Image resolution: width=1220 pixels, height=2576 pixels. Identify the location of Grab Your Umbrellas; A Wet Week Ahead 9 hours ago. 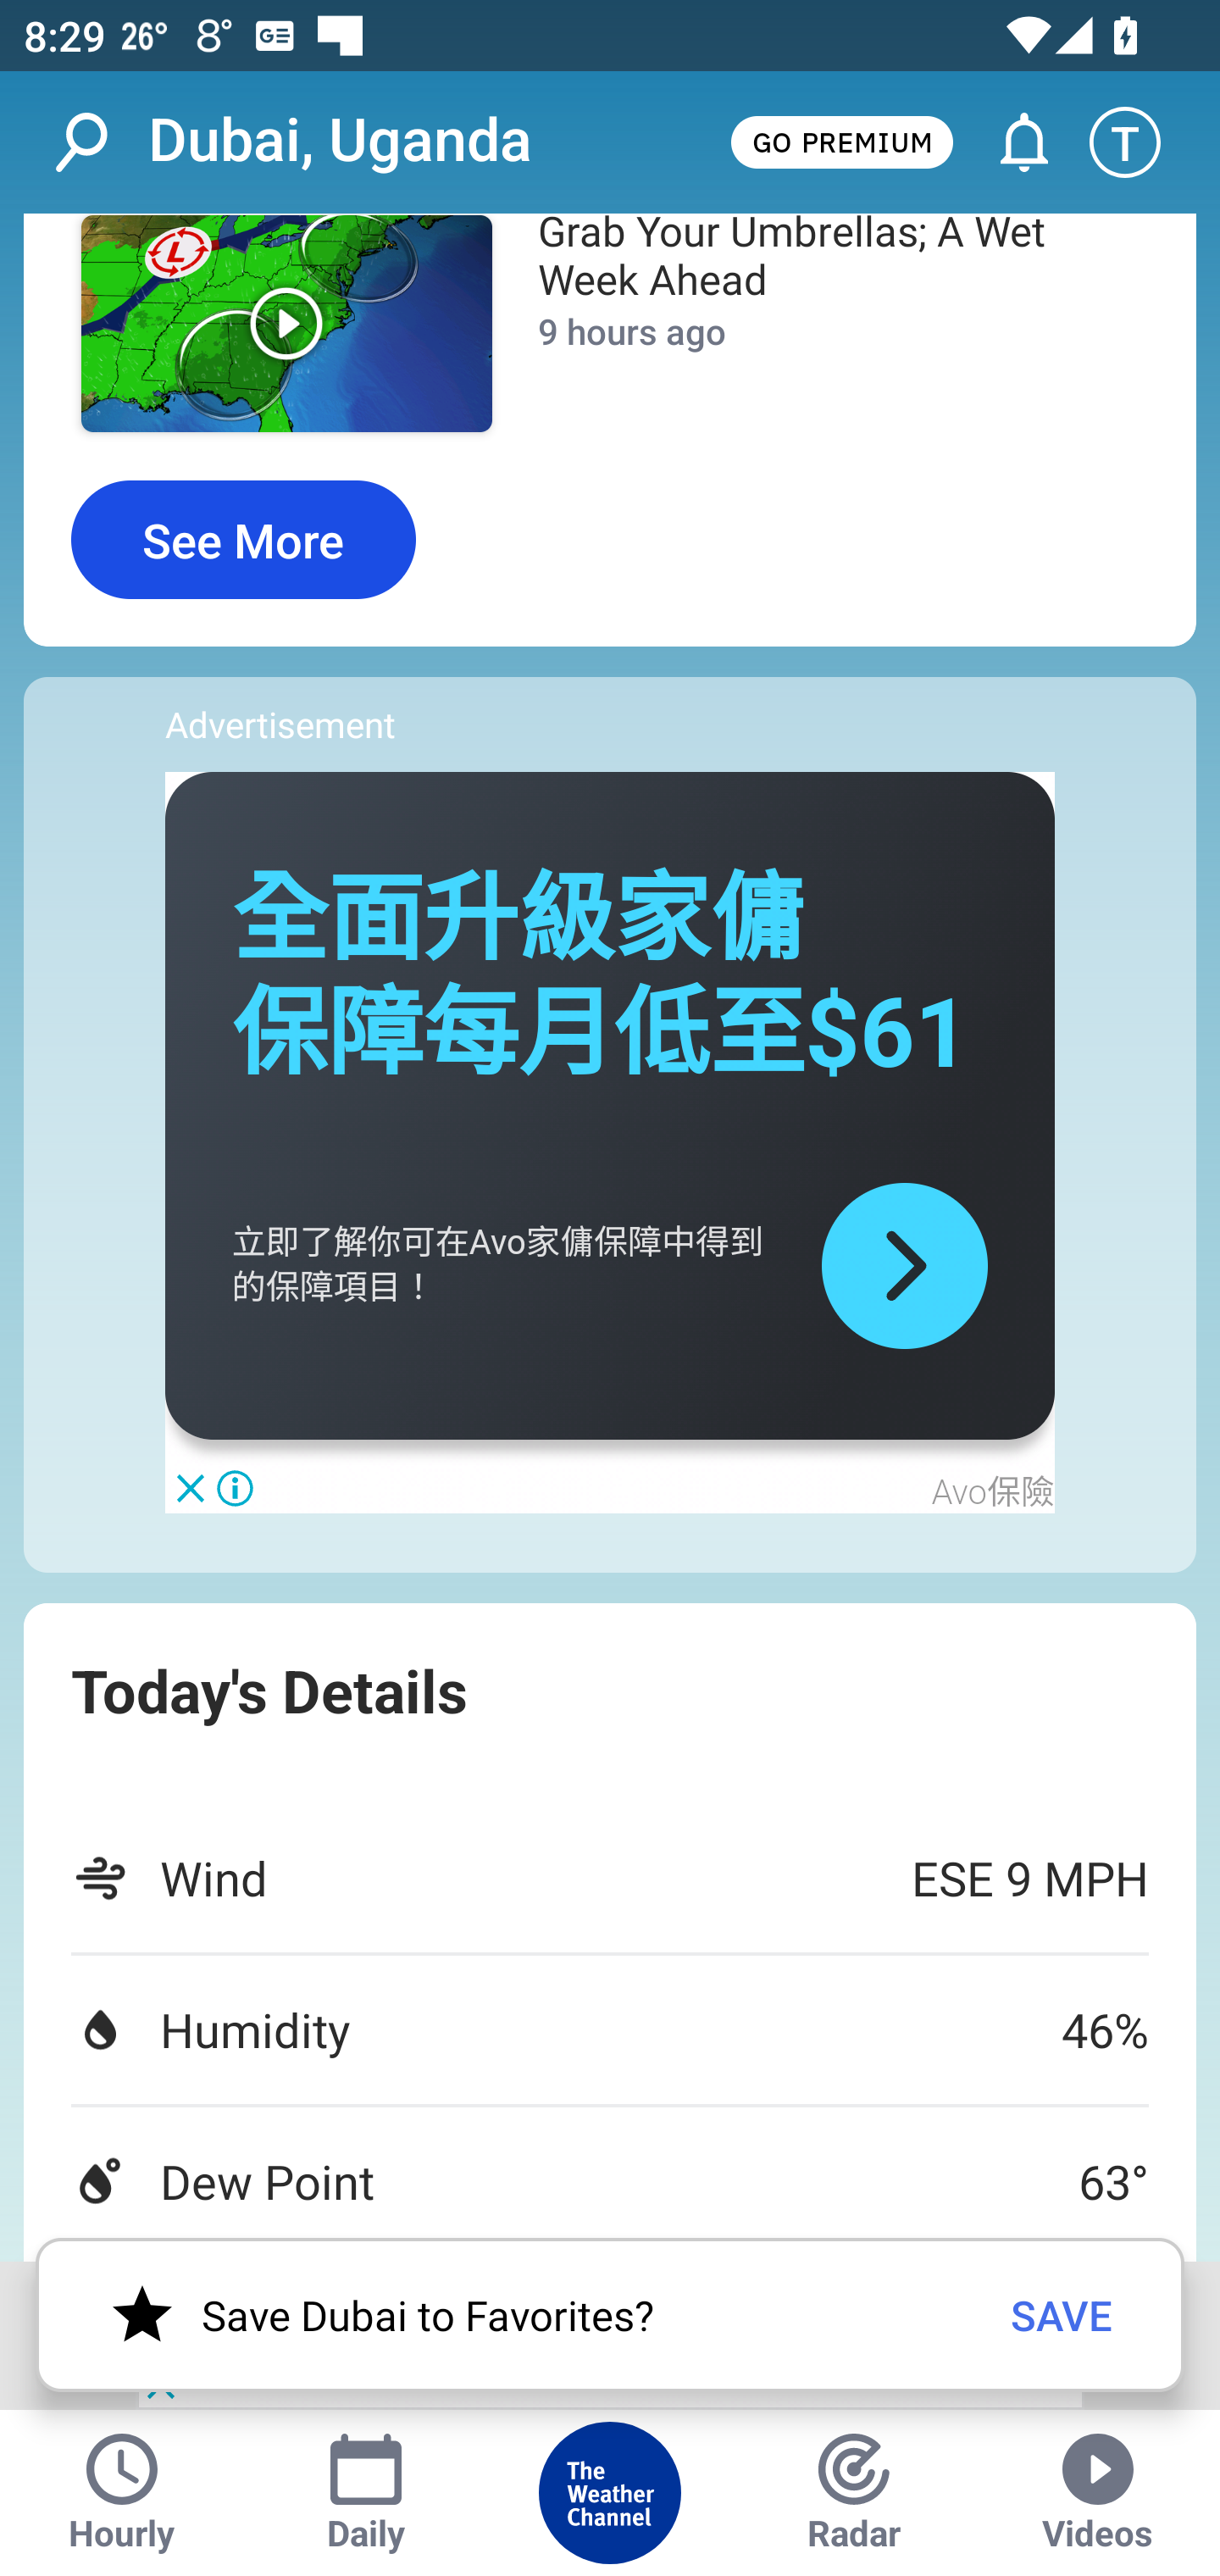
(825, 329).